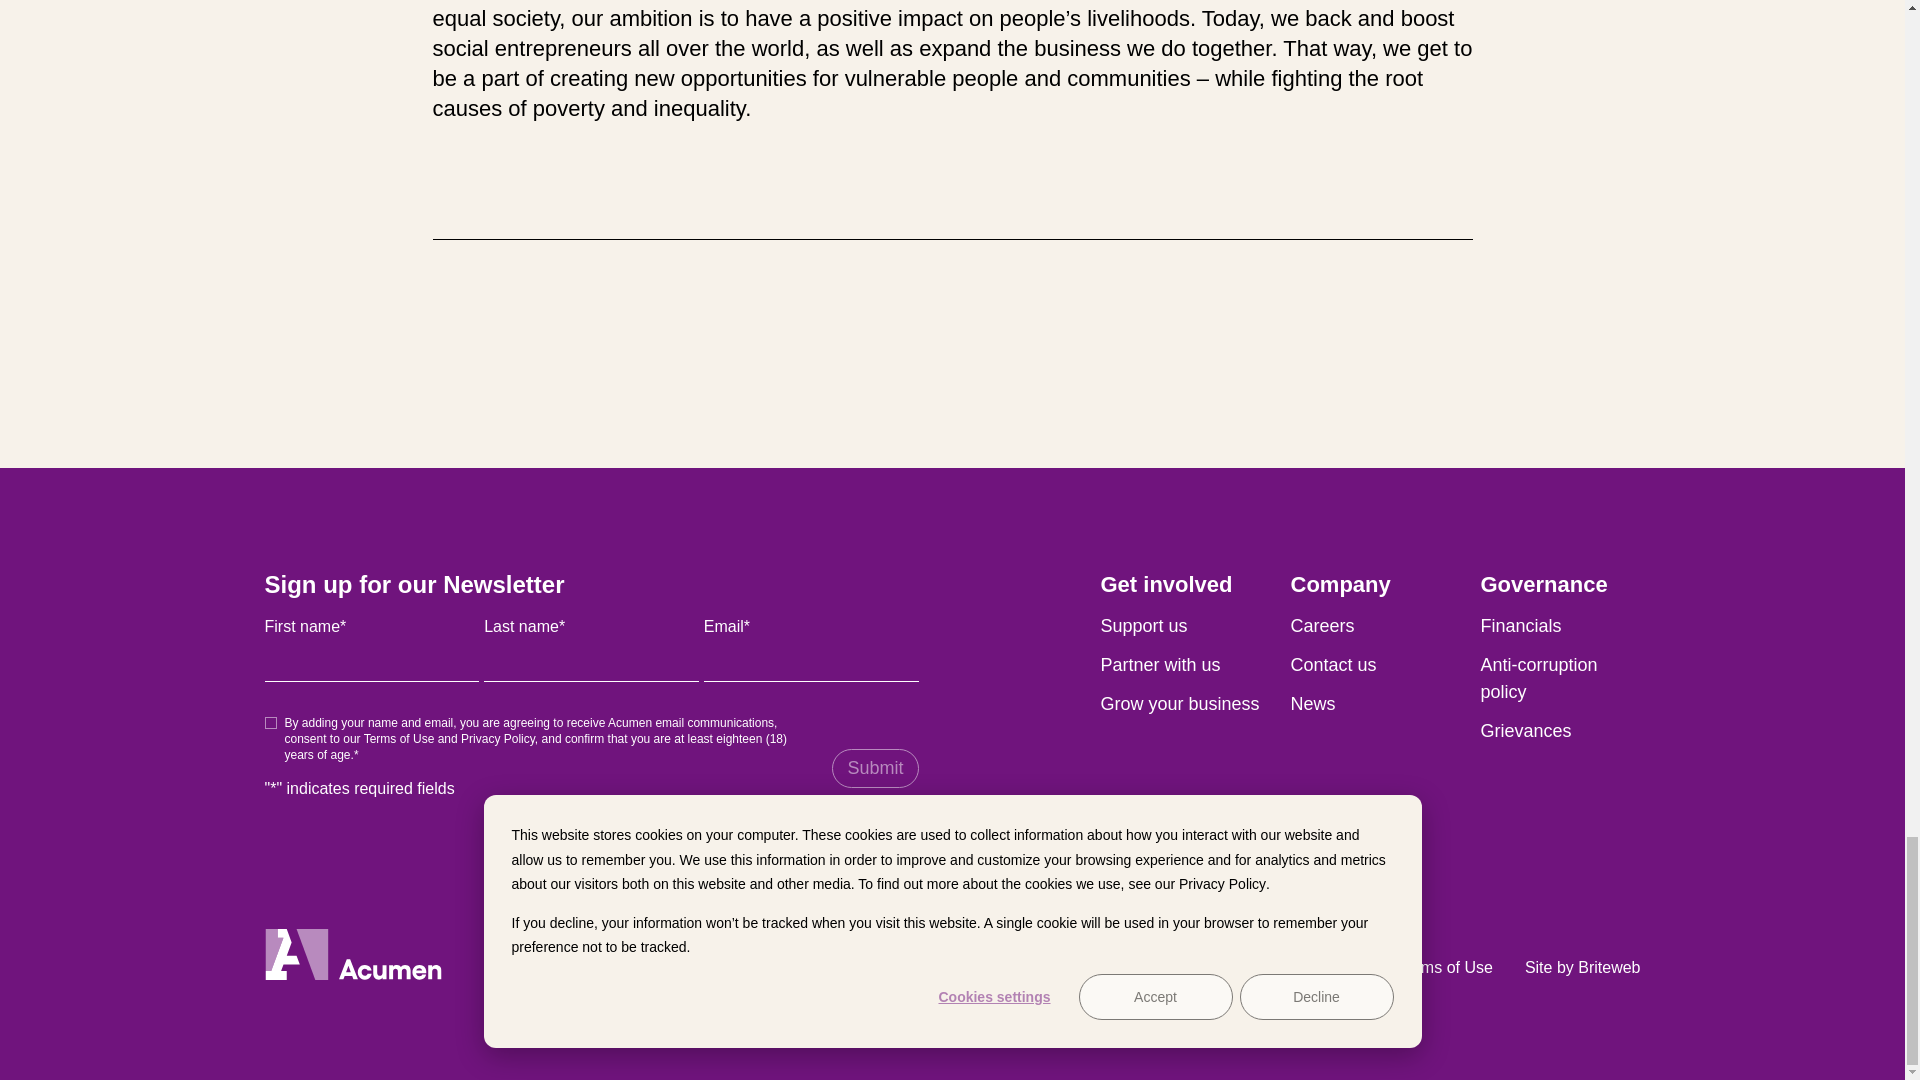  Describe the element at coordinates (1024, 965) in the screenshot. I see `LinkedIn` at that location.